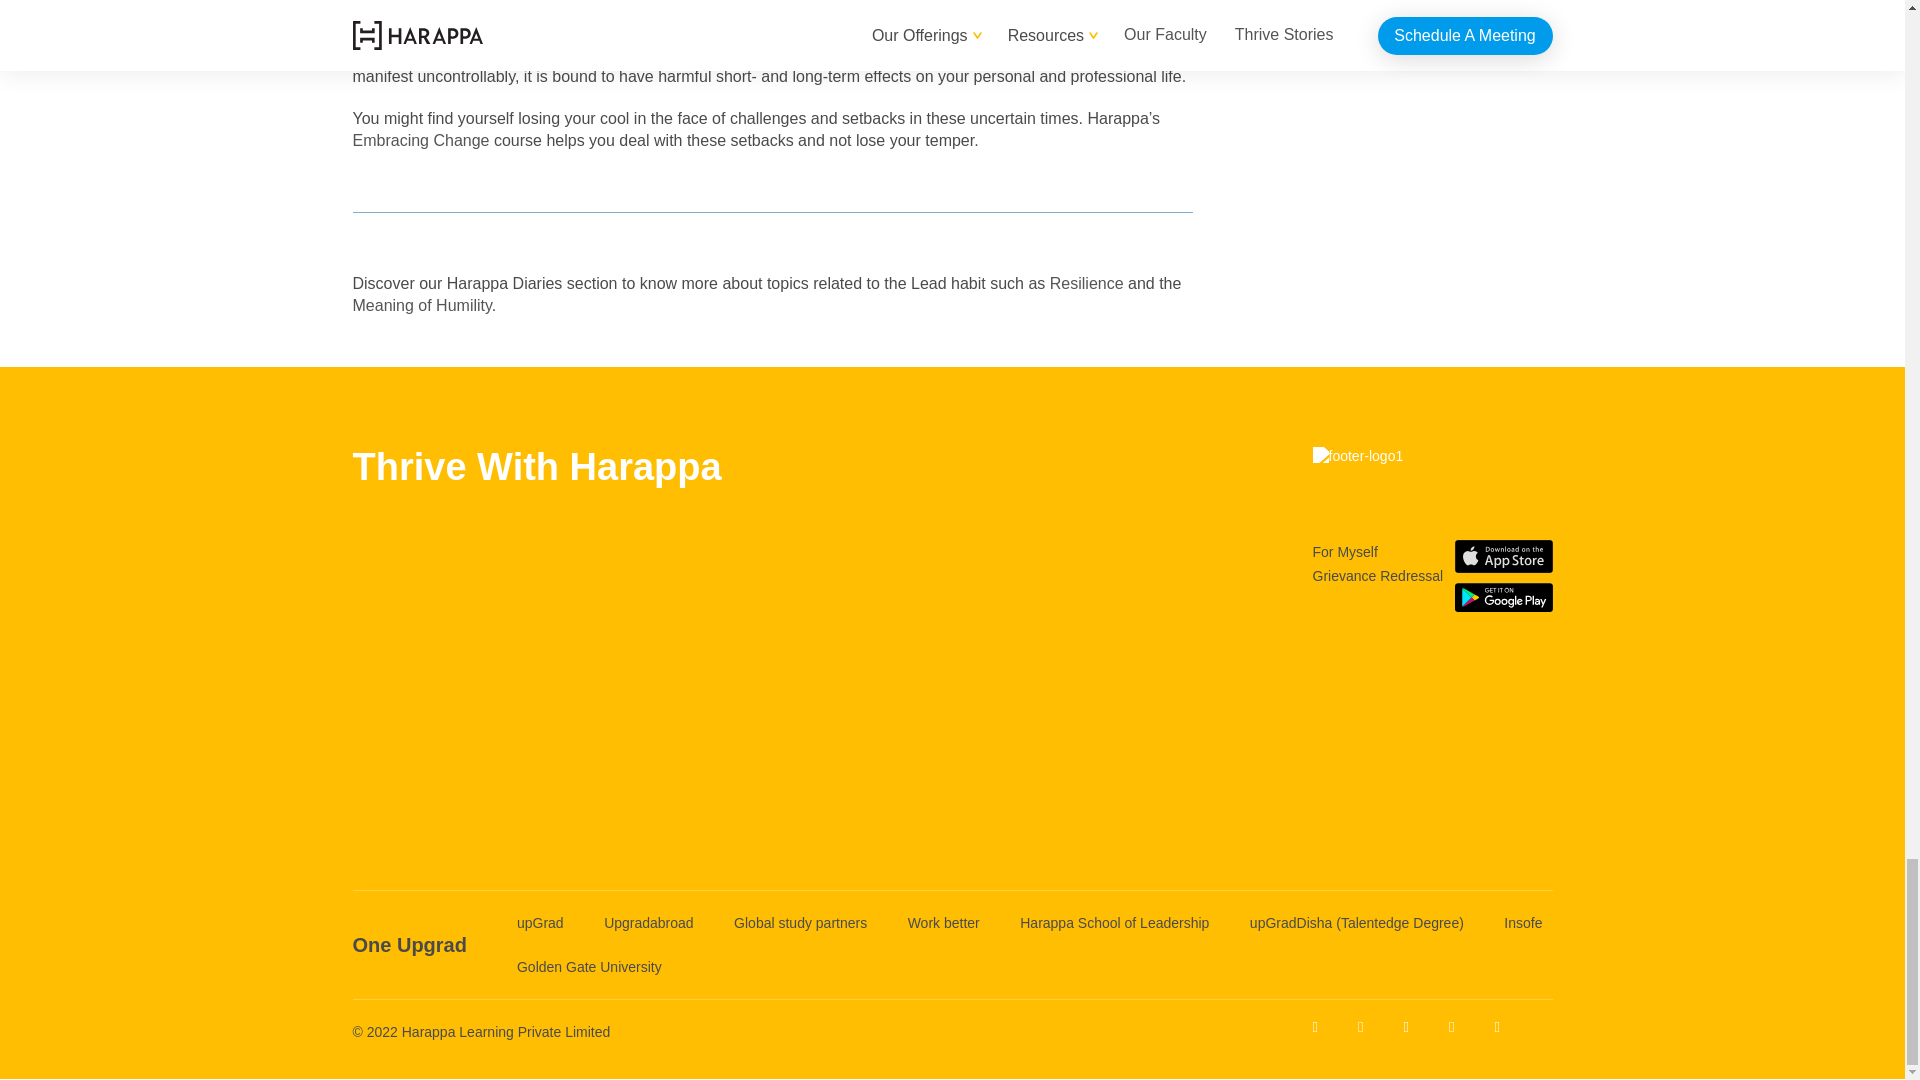 This screenshot has height=1080, width=1920. Describe the element at coordinates (1114, 922) in the screenshot. I see `Harappa School of Leadership` at that location.